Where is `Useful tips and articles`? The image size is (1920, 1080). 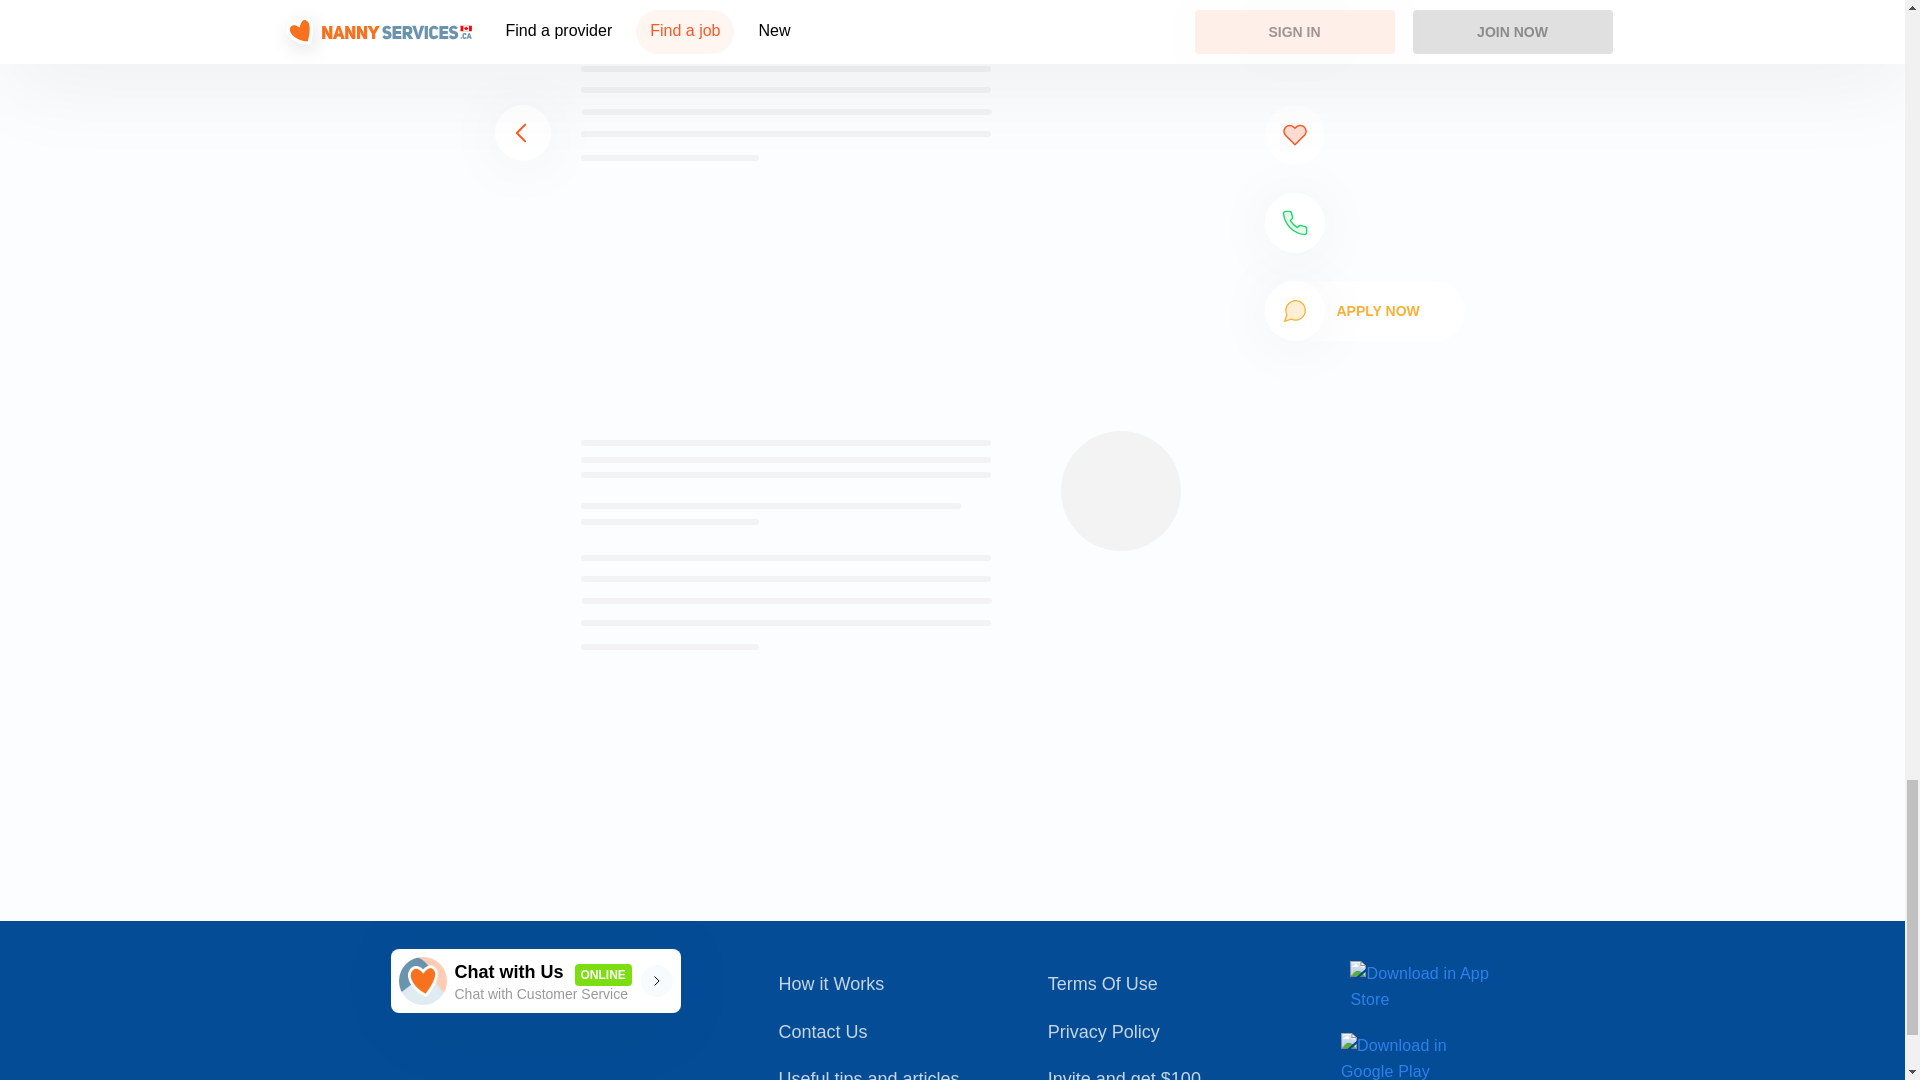
Useful tips and articles is located at coordinates (882, 1074).